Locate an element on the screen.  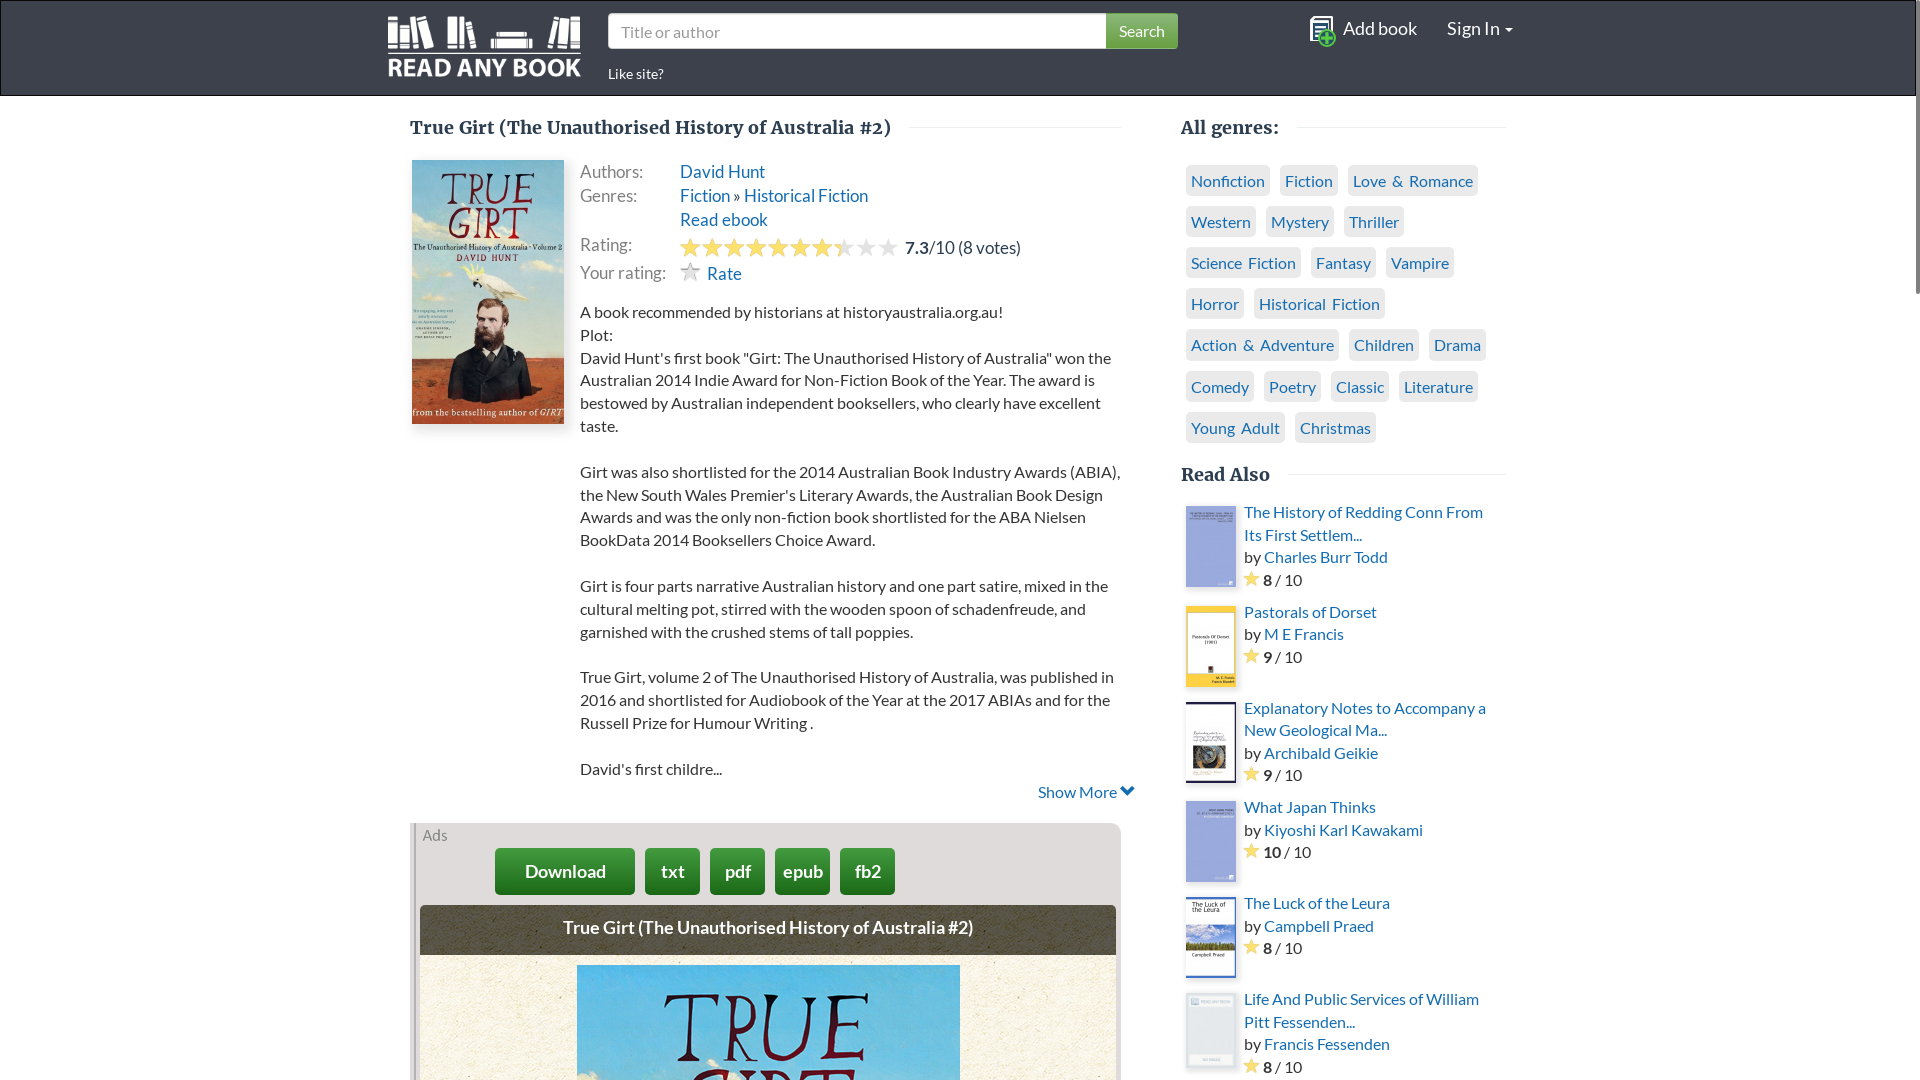
The Luck of the Leura is located at coordinates (1317, 902).